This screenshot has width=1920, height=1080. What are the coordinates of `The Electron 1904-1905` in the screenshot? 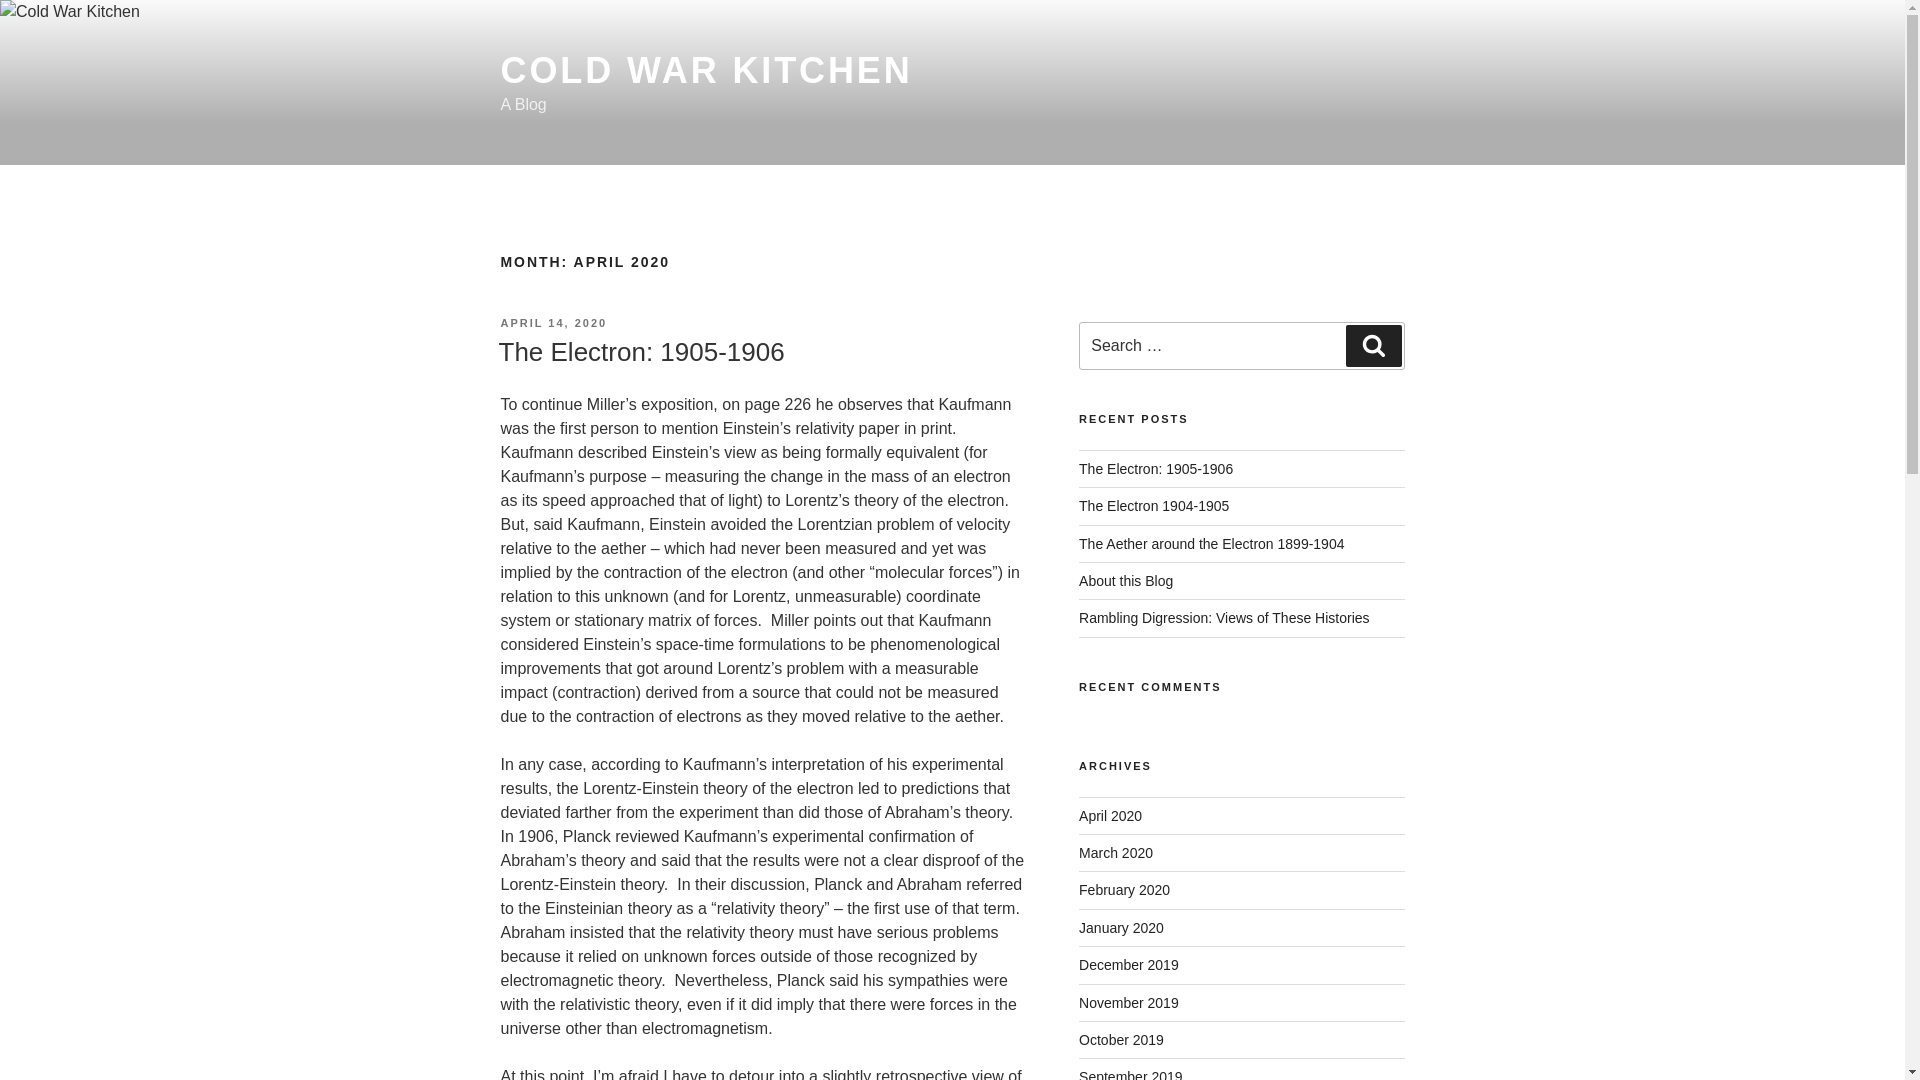 It's located at (1154, 506).